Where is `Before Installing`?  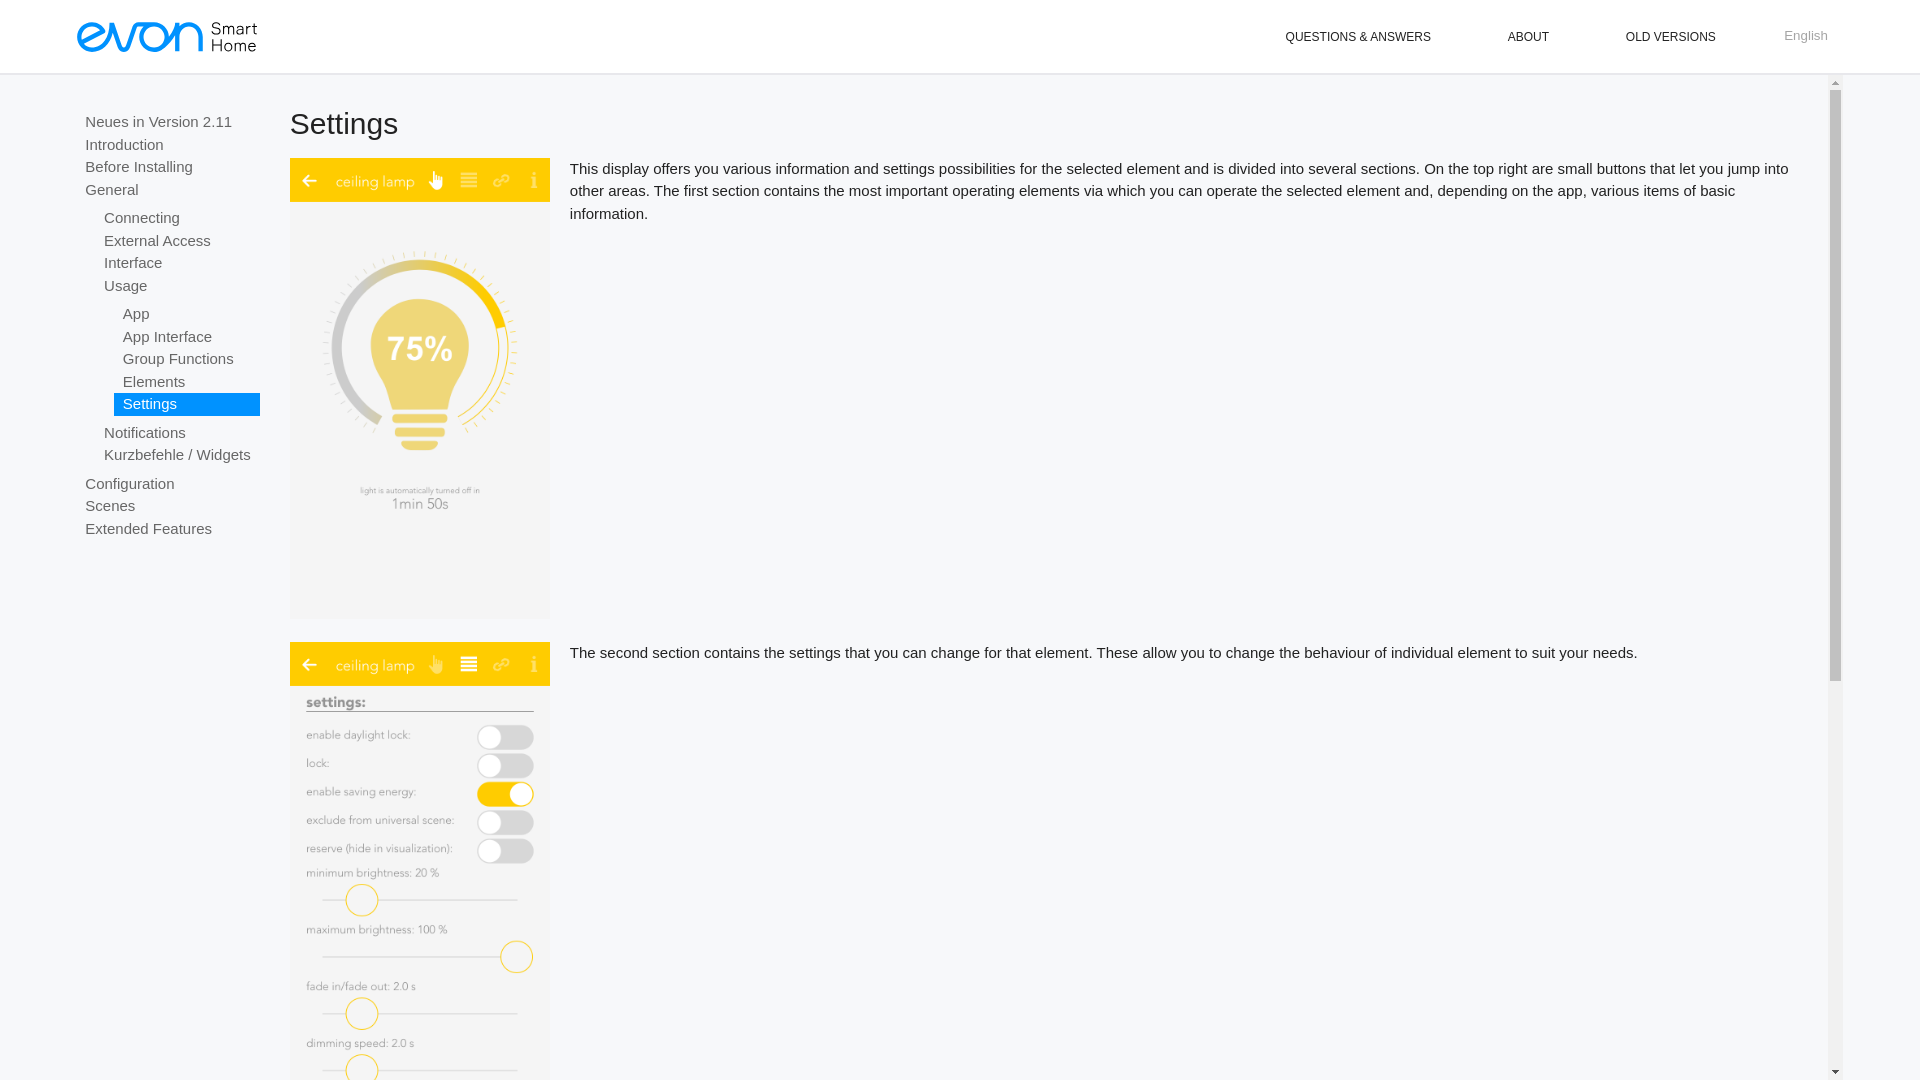 Before Installing is located at coordinates (168, 167).